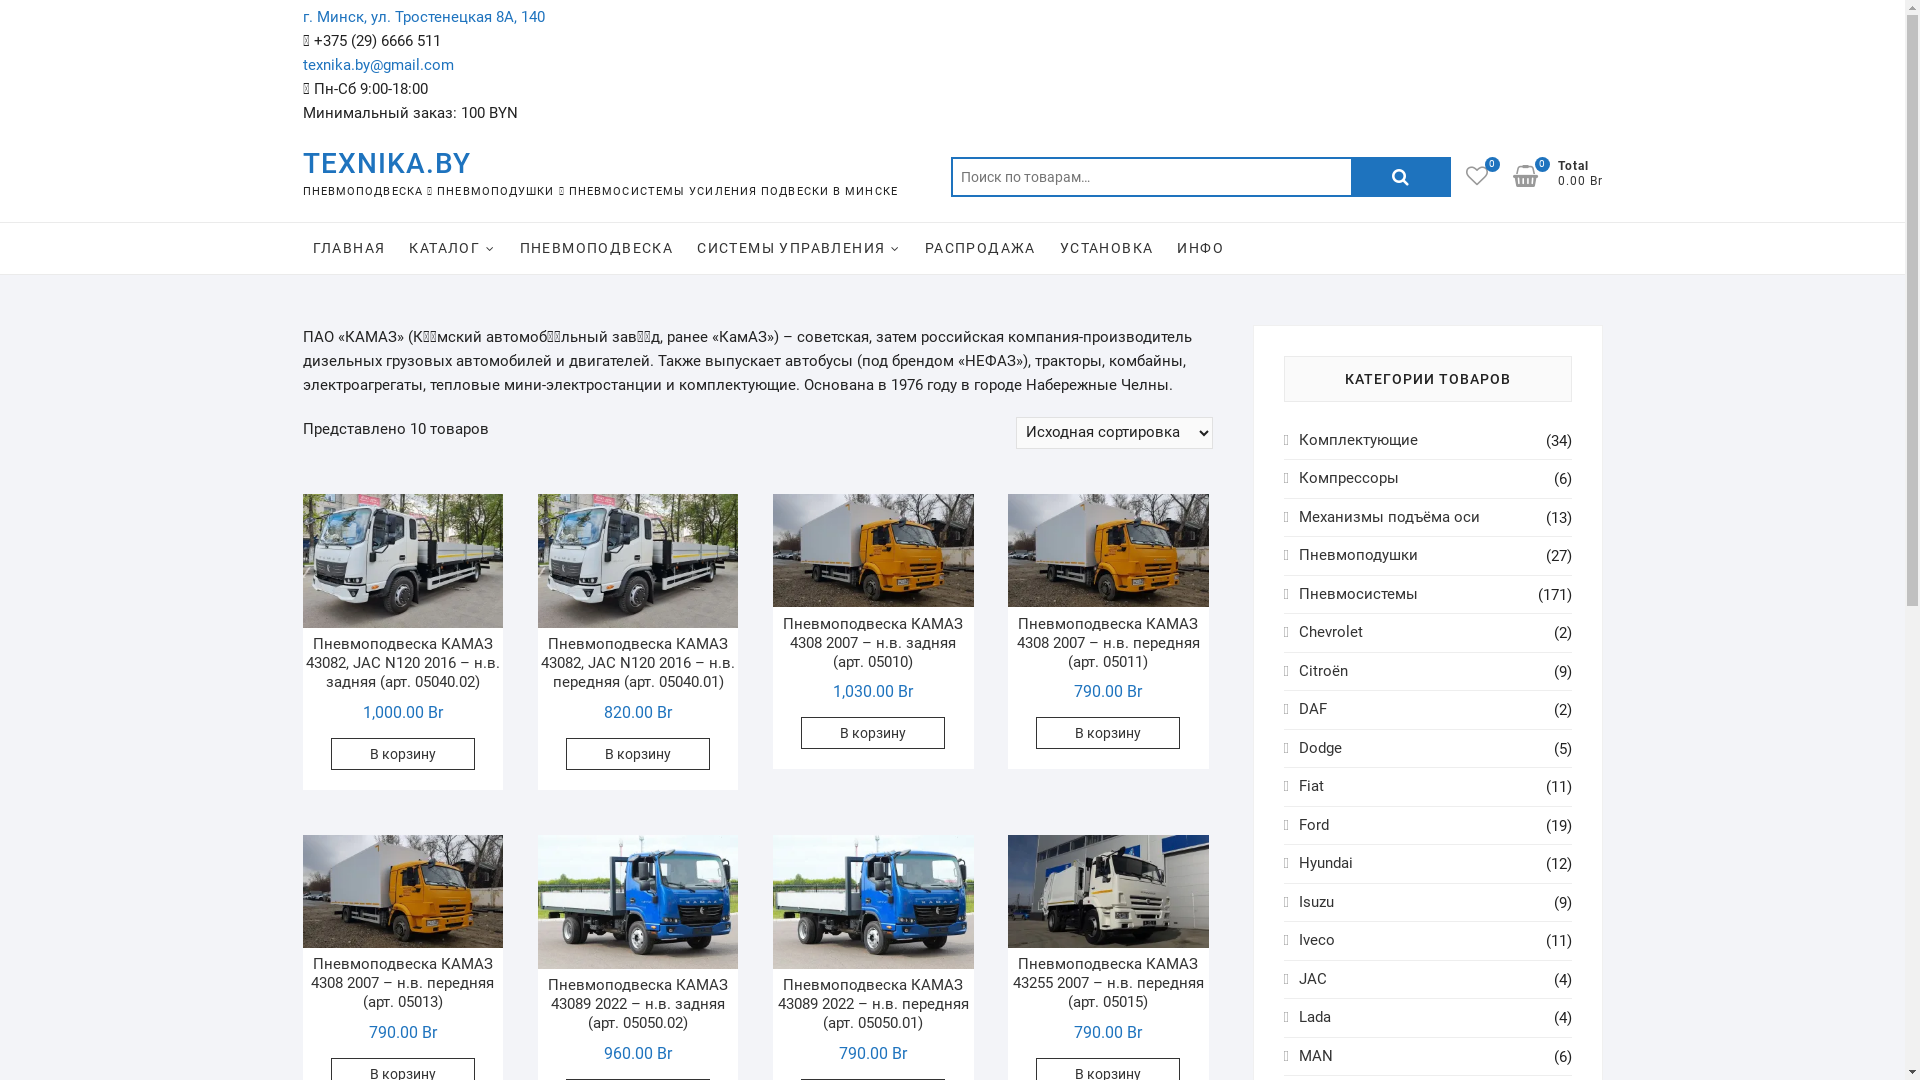  I want to click on Fiat, so click(1312, 786).